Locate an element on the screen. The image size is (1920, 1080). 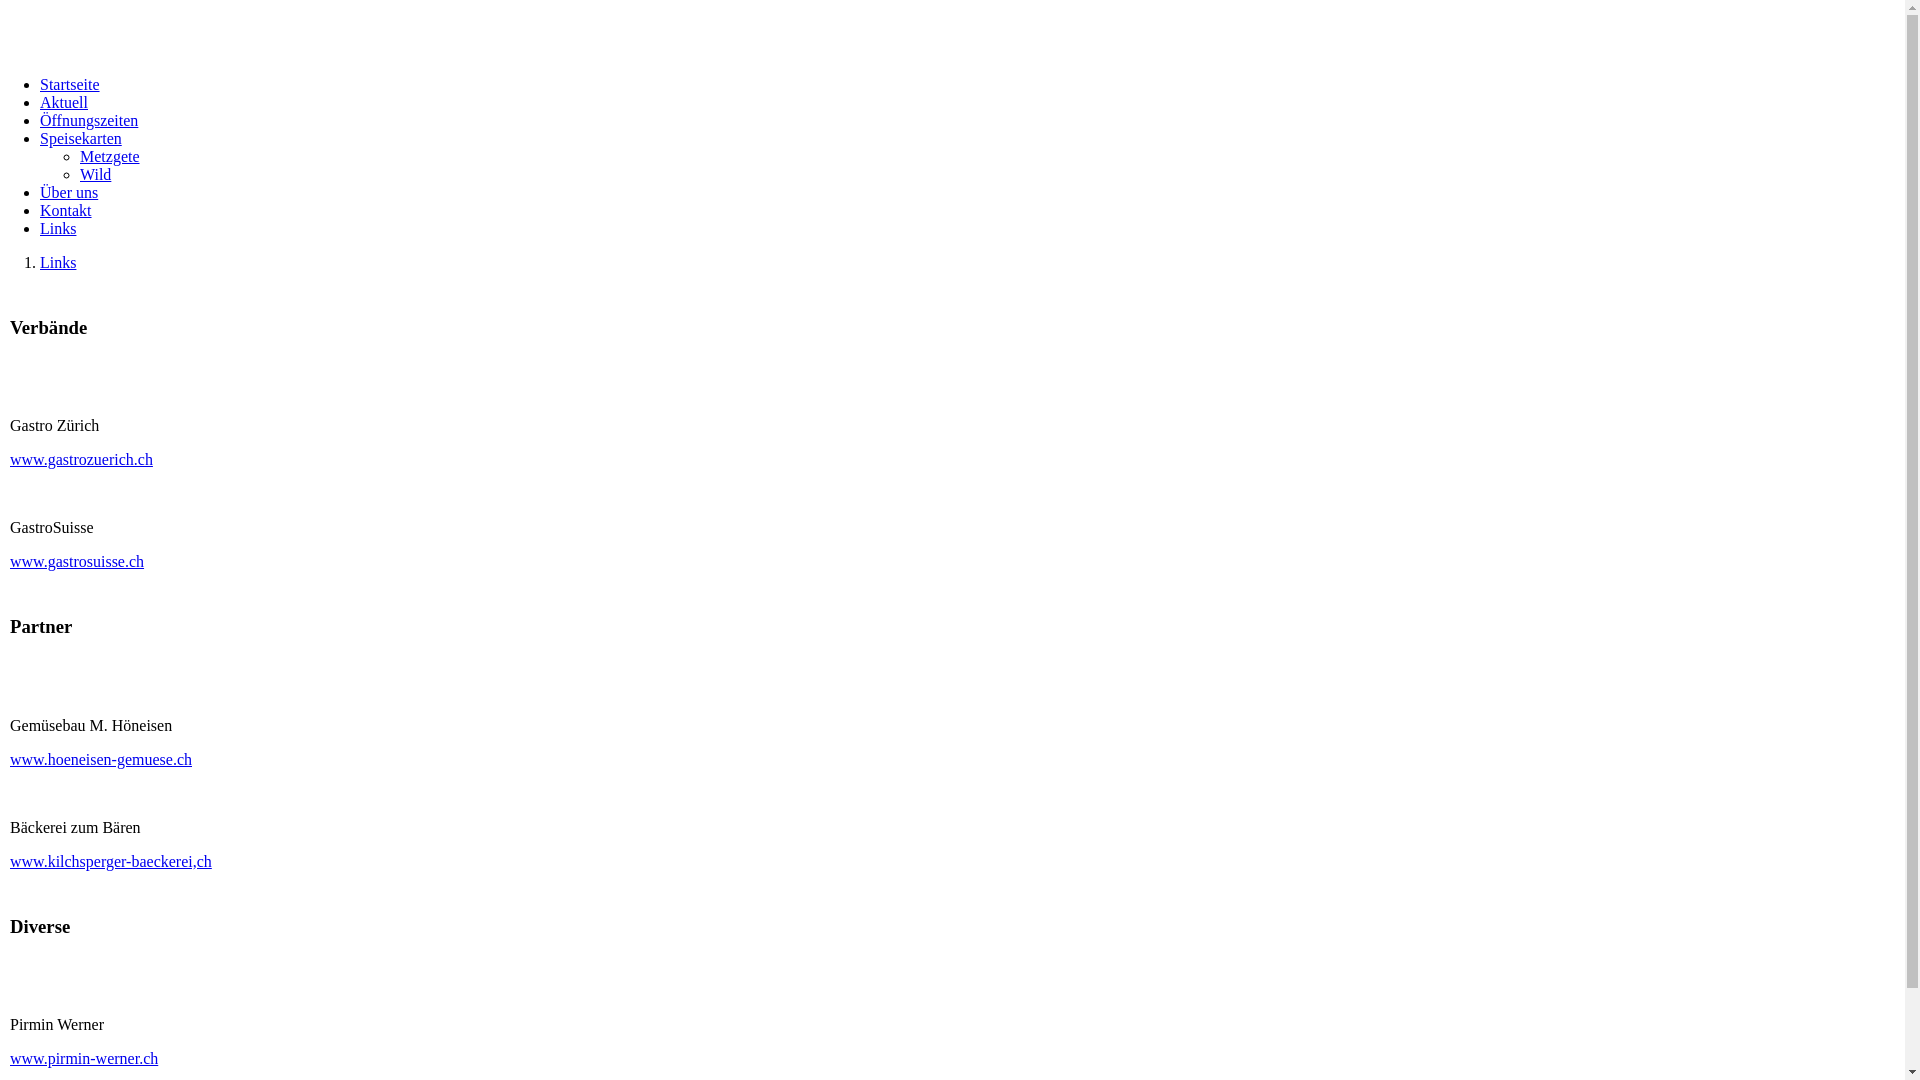
Metzgete is located at coordinates (110, 156).